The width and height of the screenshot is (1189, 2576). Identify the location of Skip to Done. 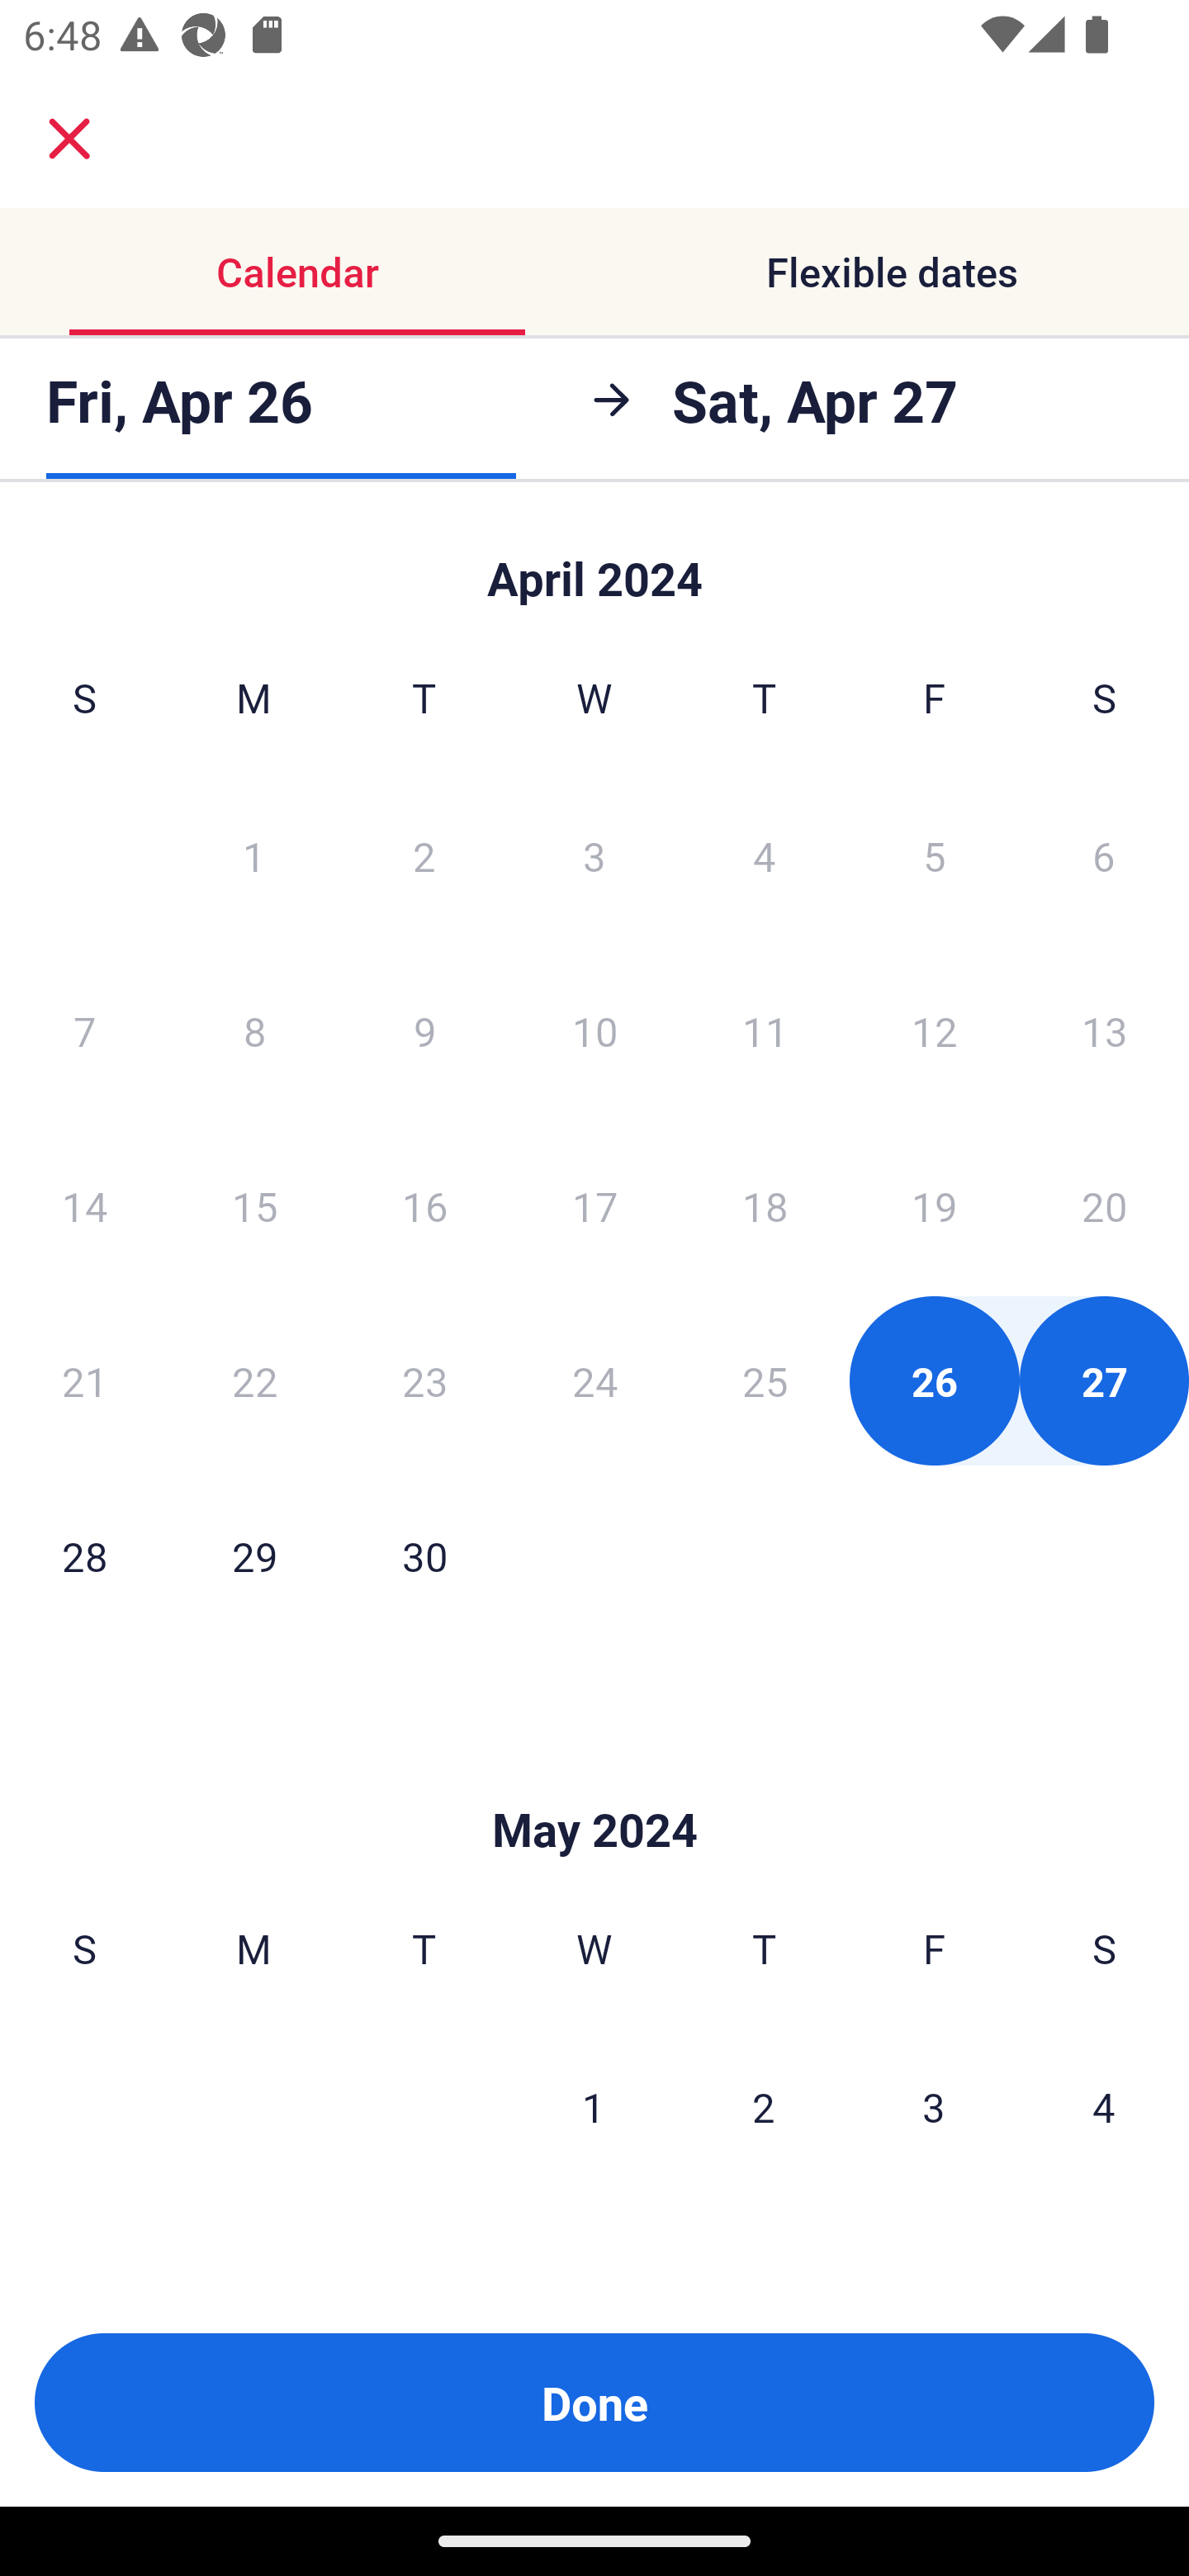
(594, 1780).